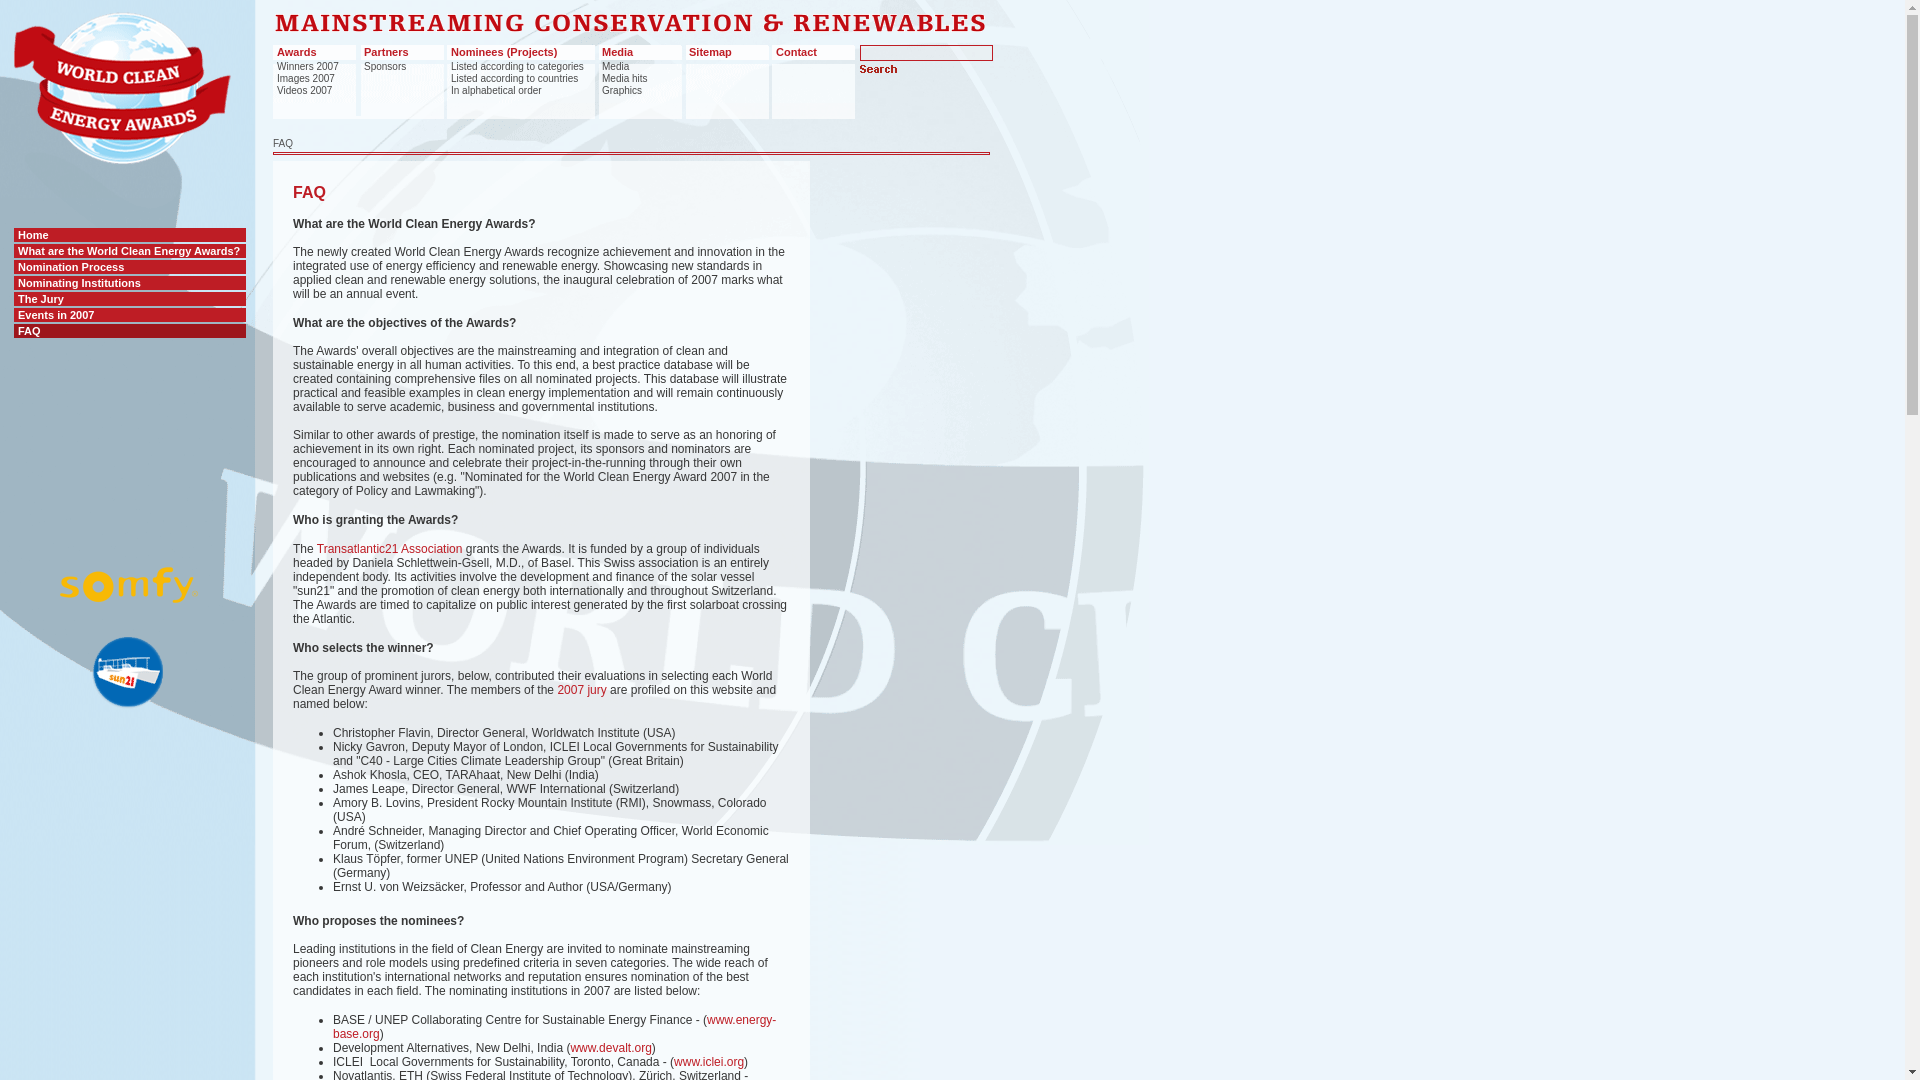 The height and width of the screenshot is (1080, 1920). I want to click on FAQ, so click(129, 331).